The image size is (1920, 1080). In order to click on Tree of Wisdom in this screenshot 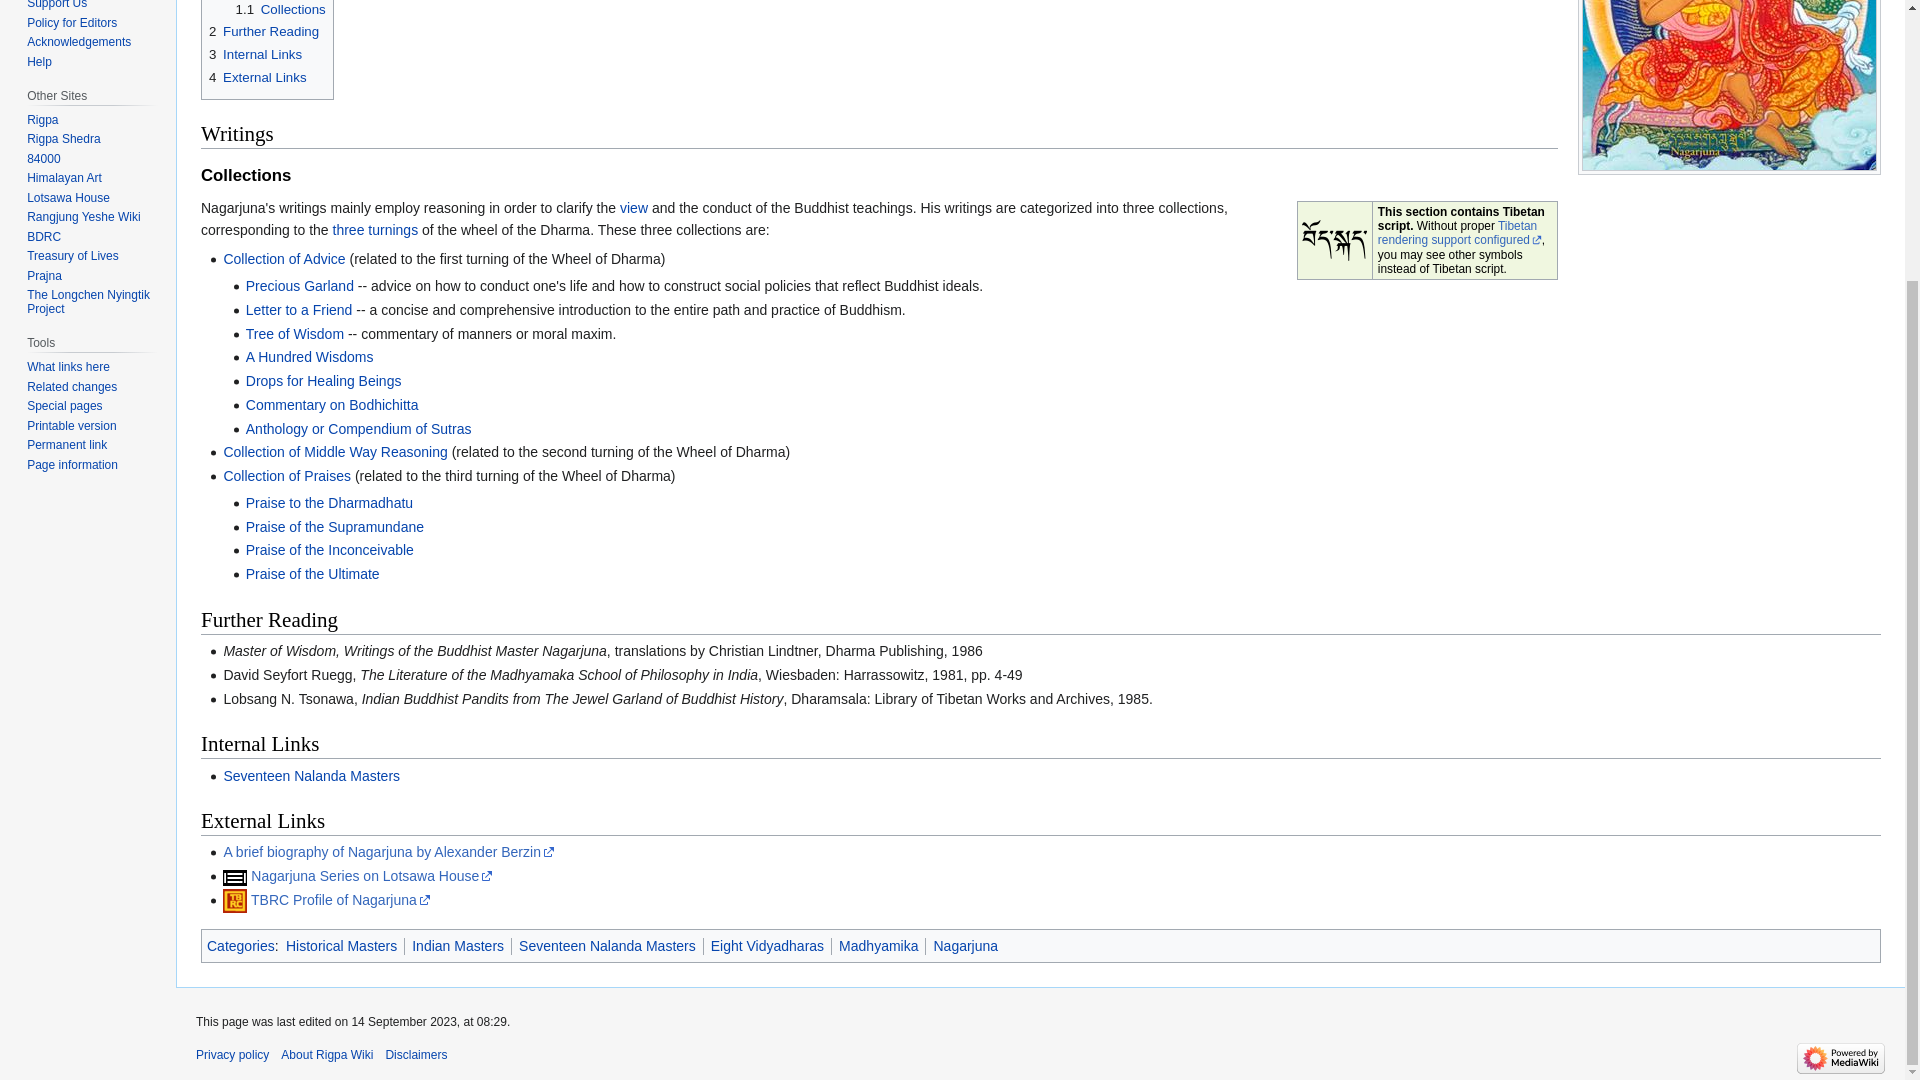, I will do `click(294, 334)`.